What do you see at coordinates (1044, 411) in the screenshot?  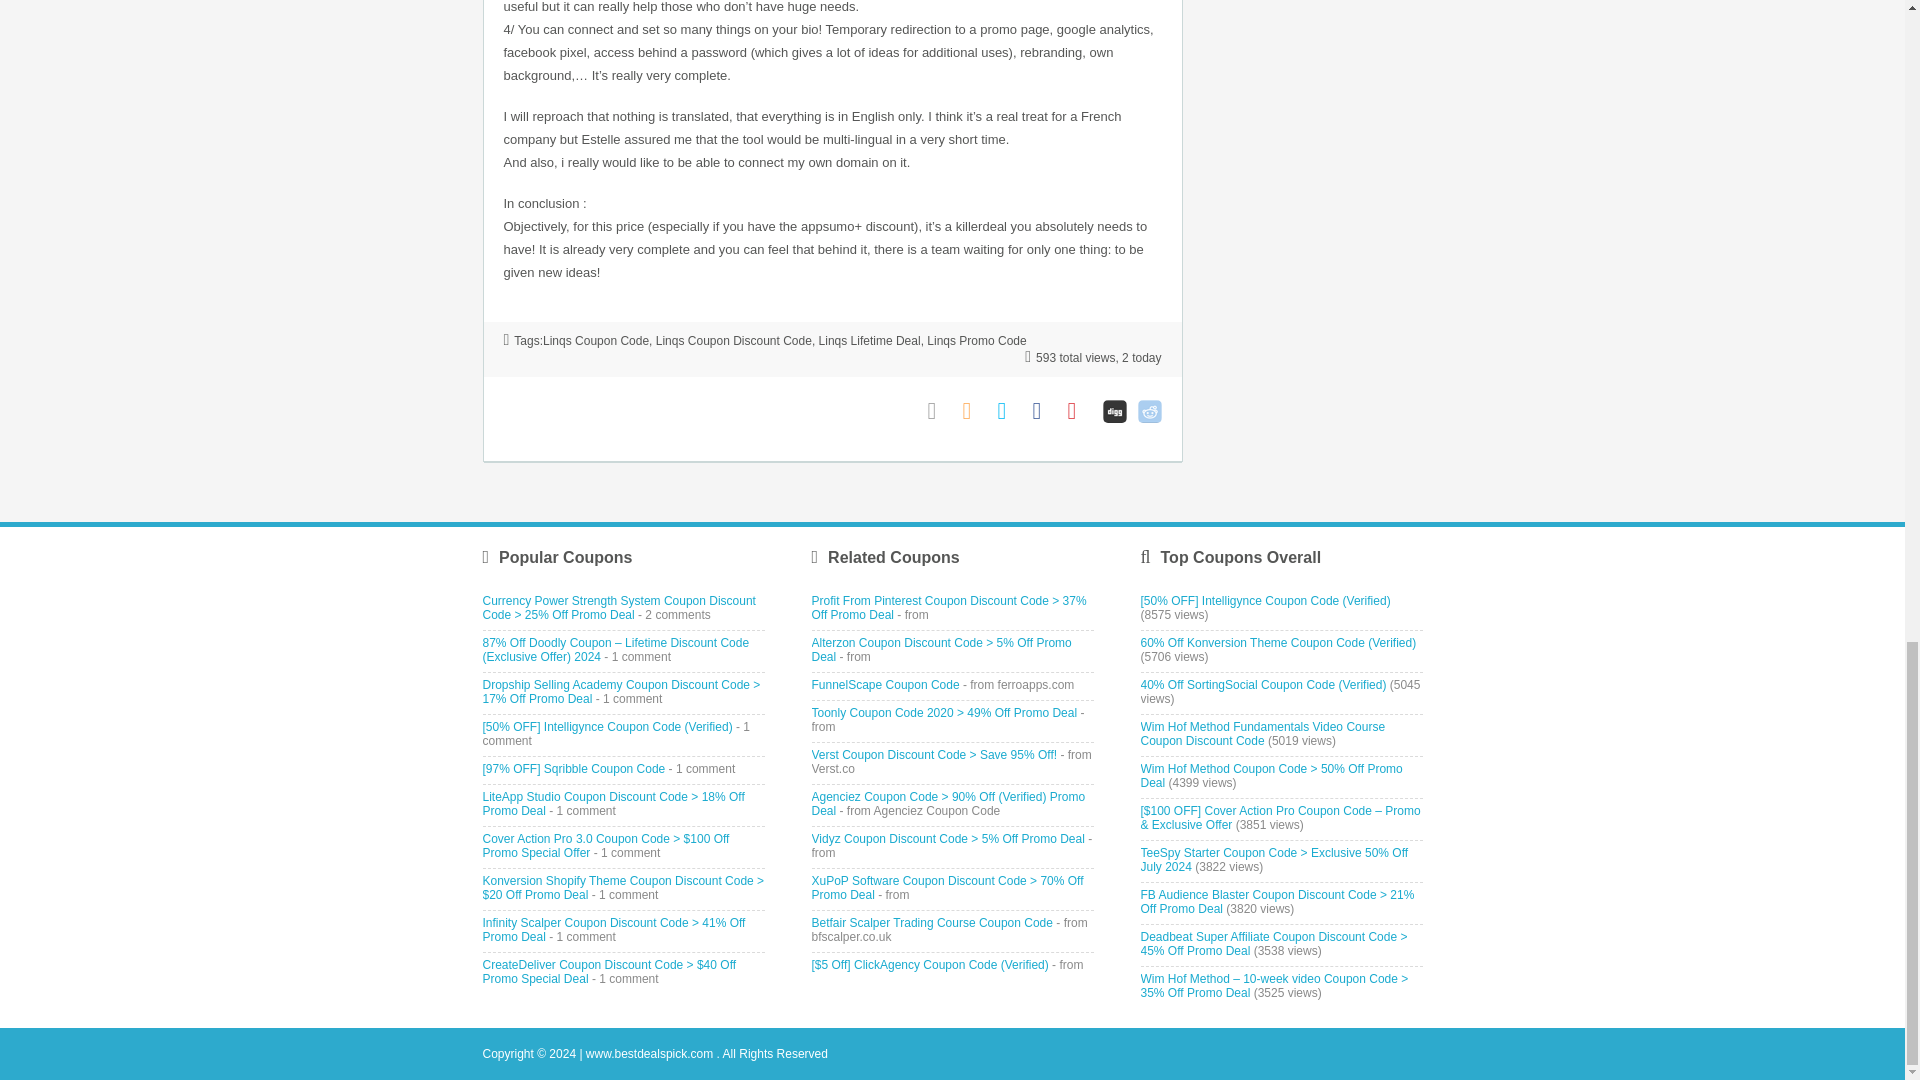 I see `Facebook` at bounding box center [1044, 411].